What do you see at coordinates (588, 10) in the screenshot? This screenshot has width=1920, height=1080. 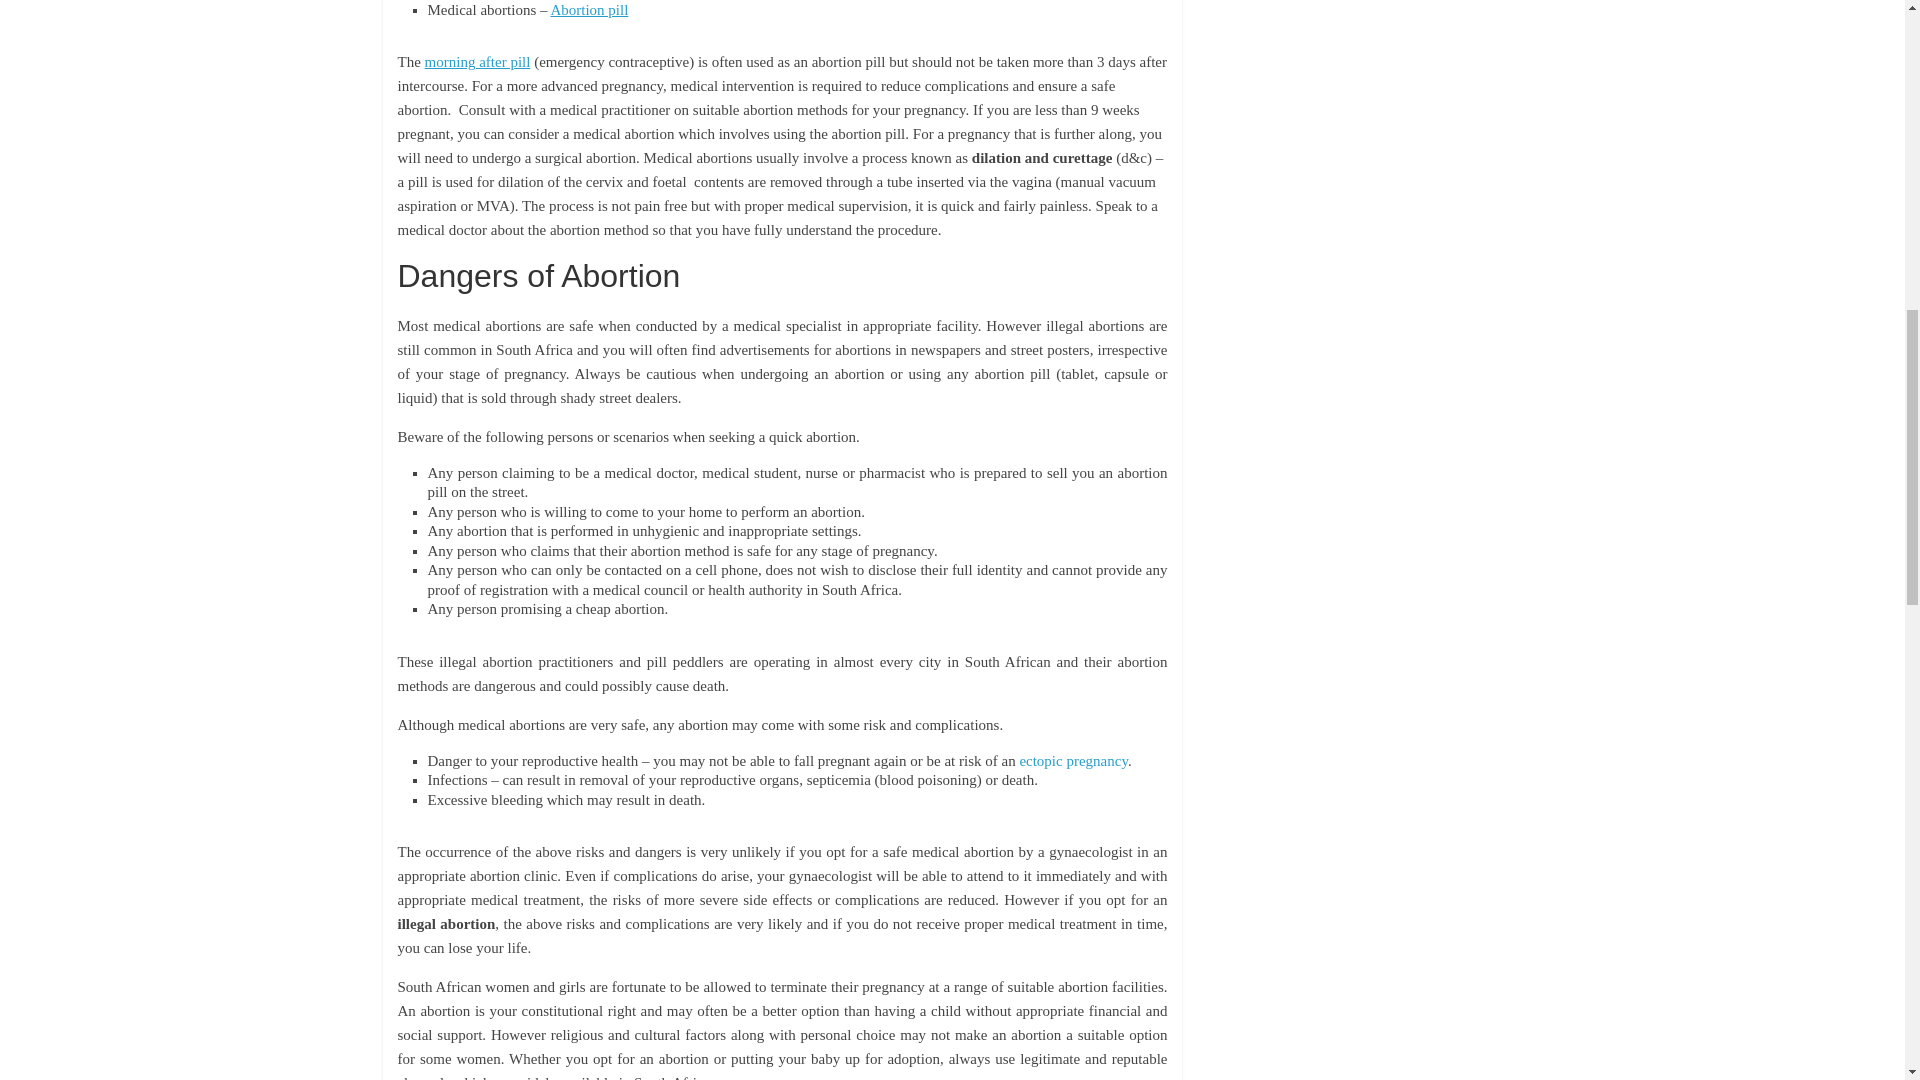 I see `abortion pill` at bounding box center [588, 10].